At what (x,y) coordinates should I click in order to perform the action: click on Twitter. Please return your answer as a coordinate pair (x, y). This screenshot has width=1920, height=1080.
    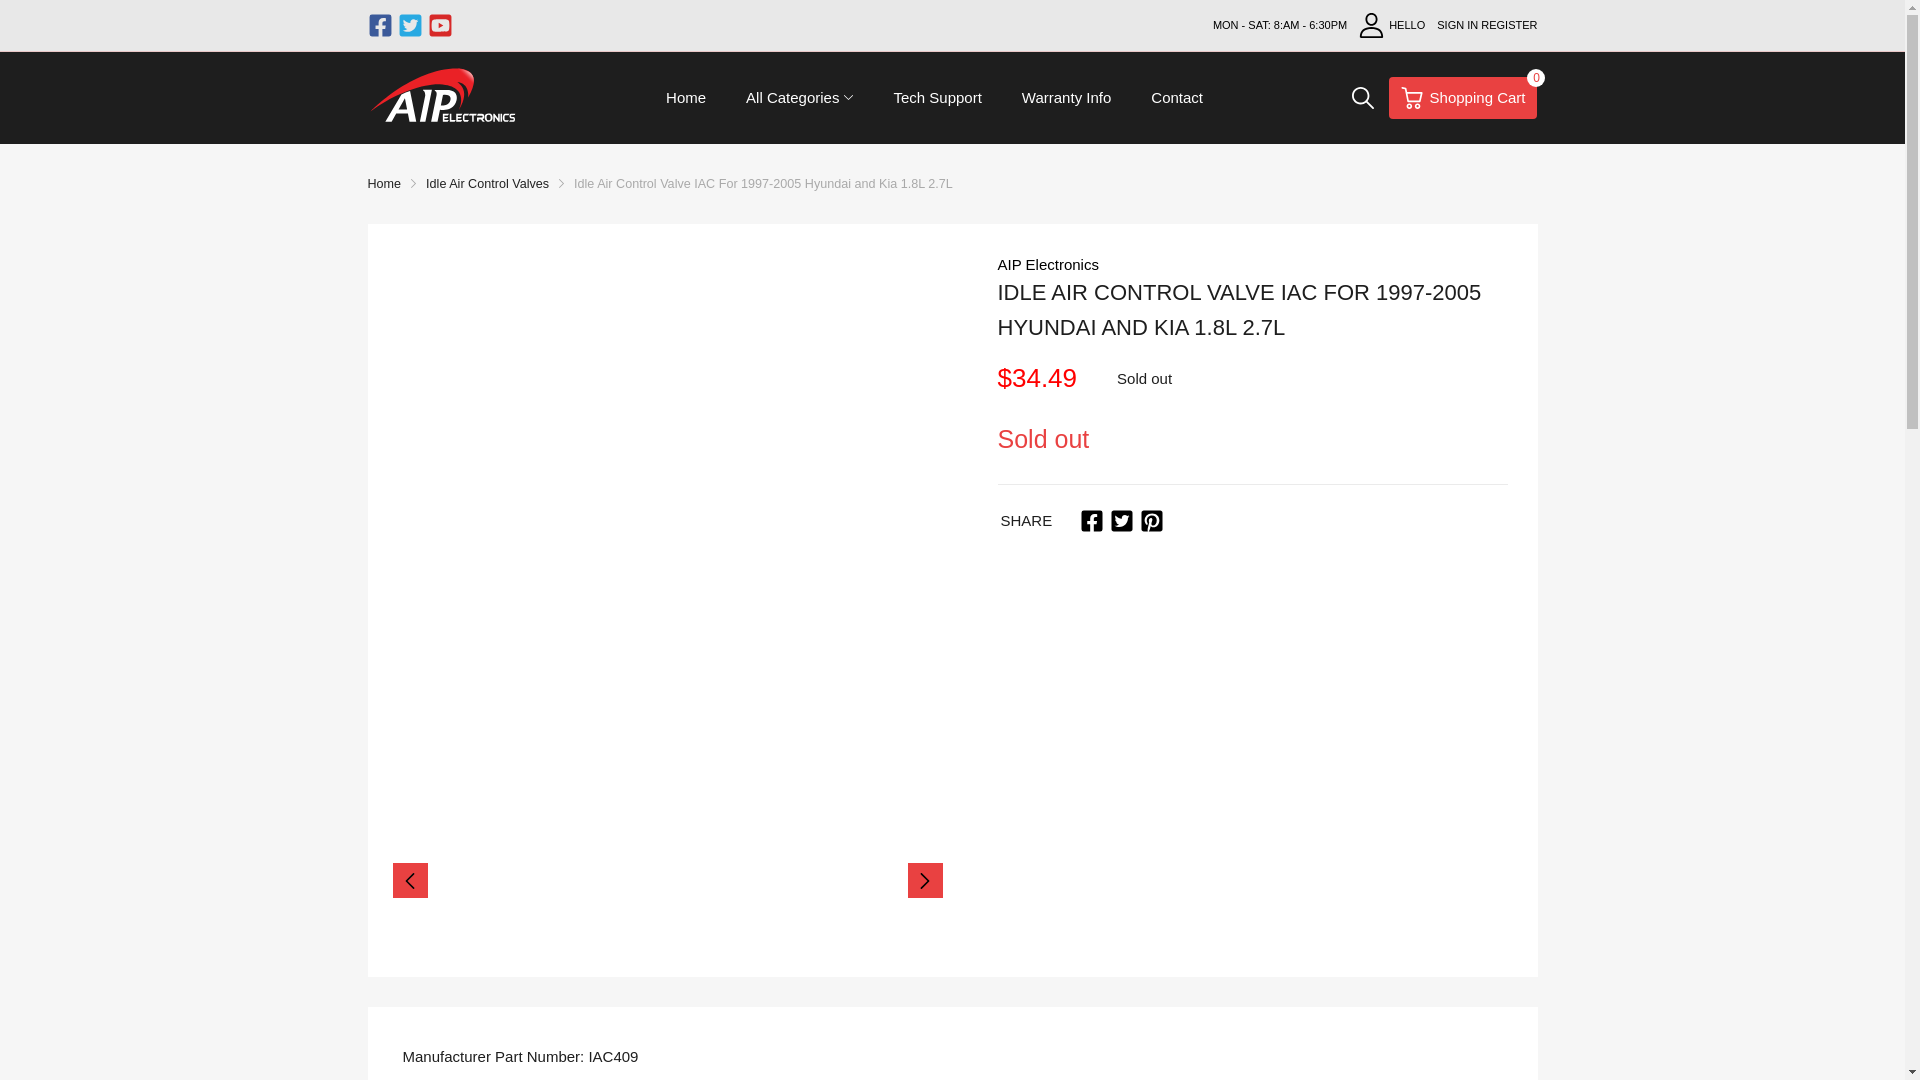
    Looking at the image, I should click on (380, 24).